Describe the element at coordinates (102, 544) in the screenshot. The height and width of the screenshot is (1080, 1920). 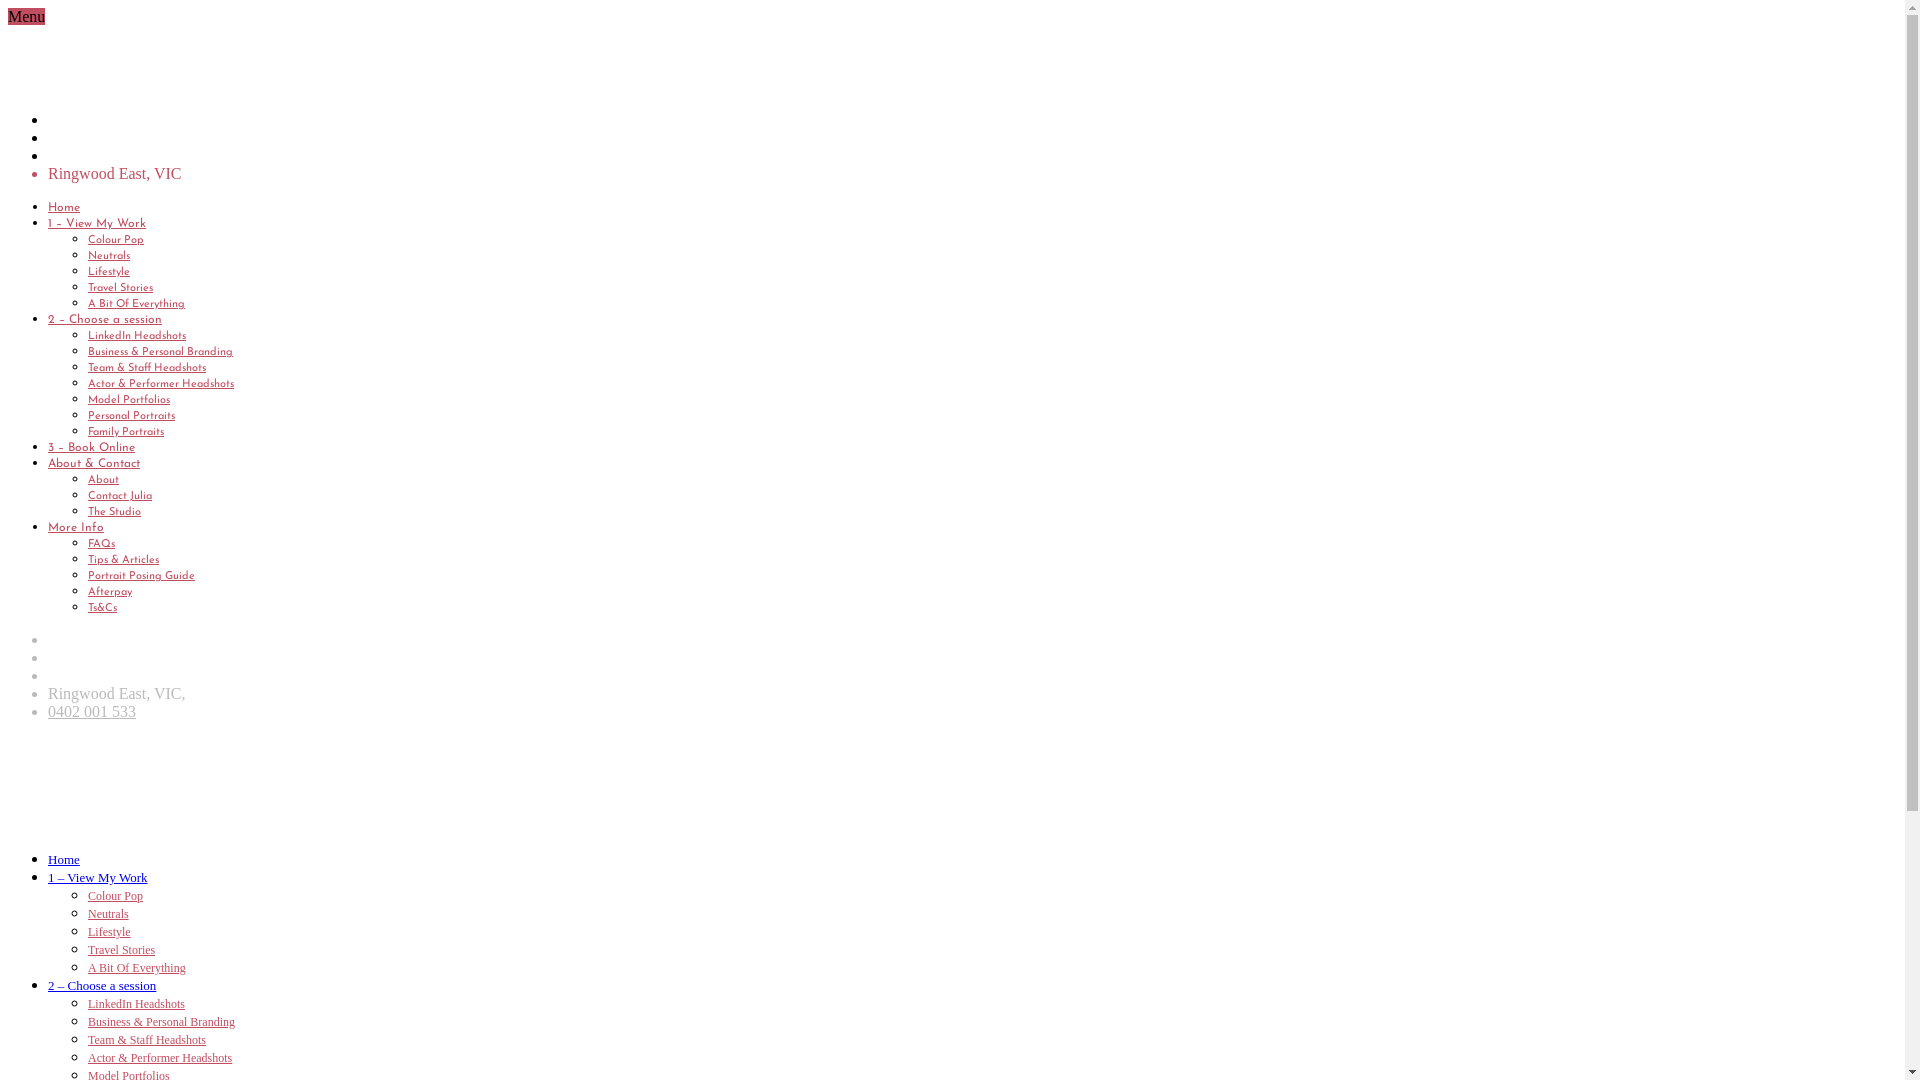
I see `FAQs` at that location.